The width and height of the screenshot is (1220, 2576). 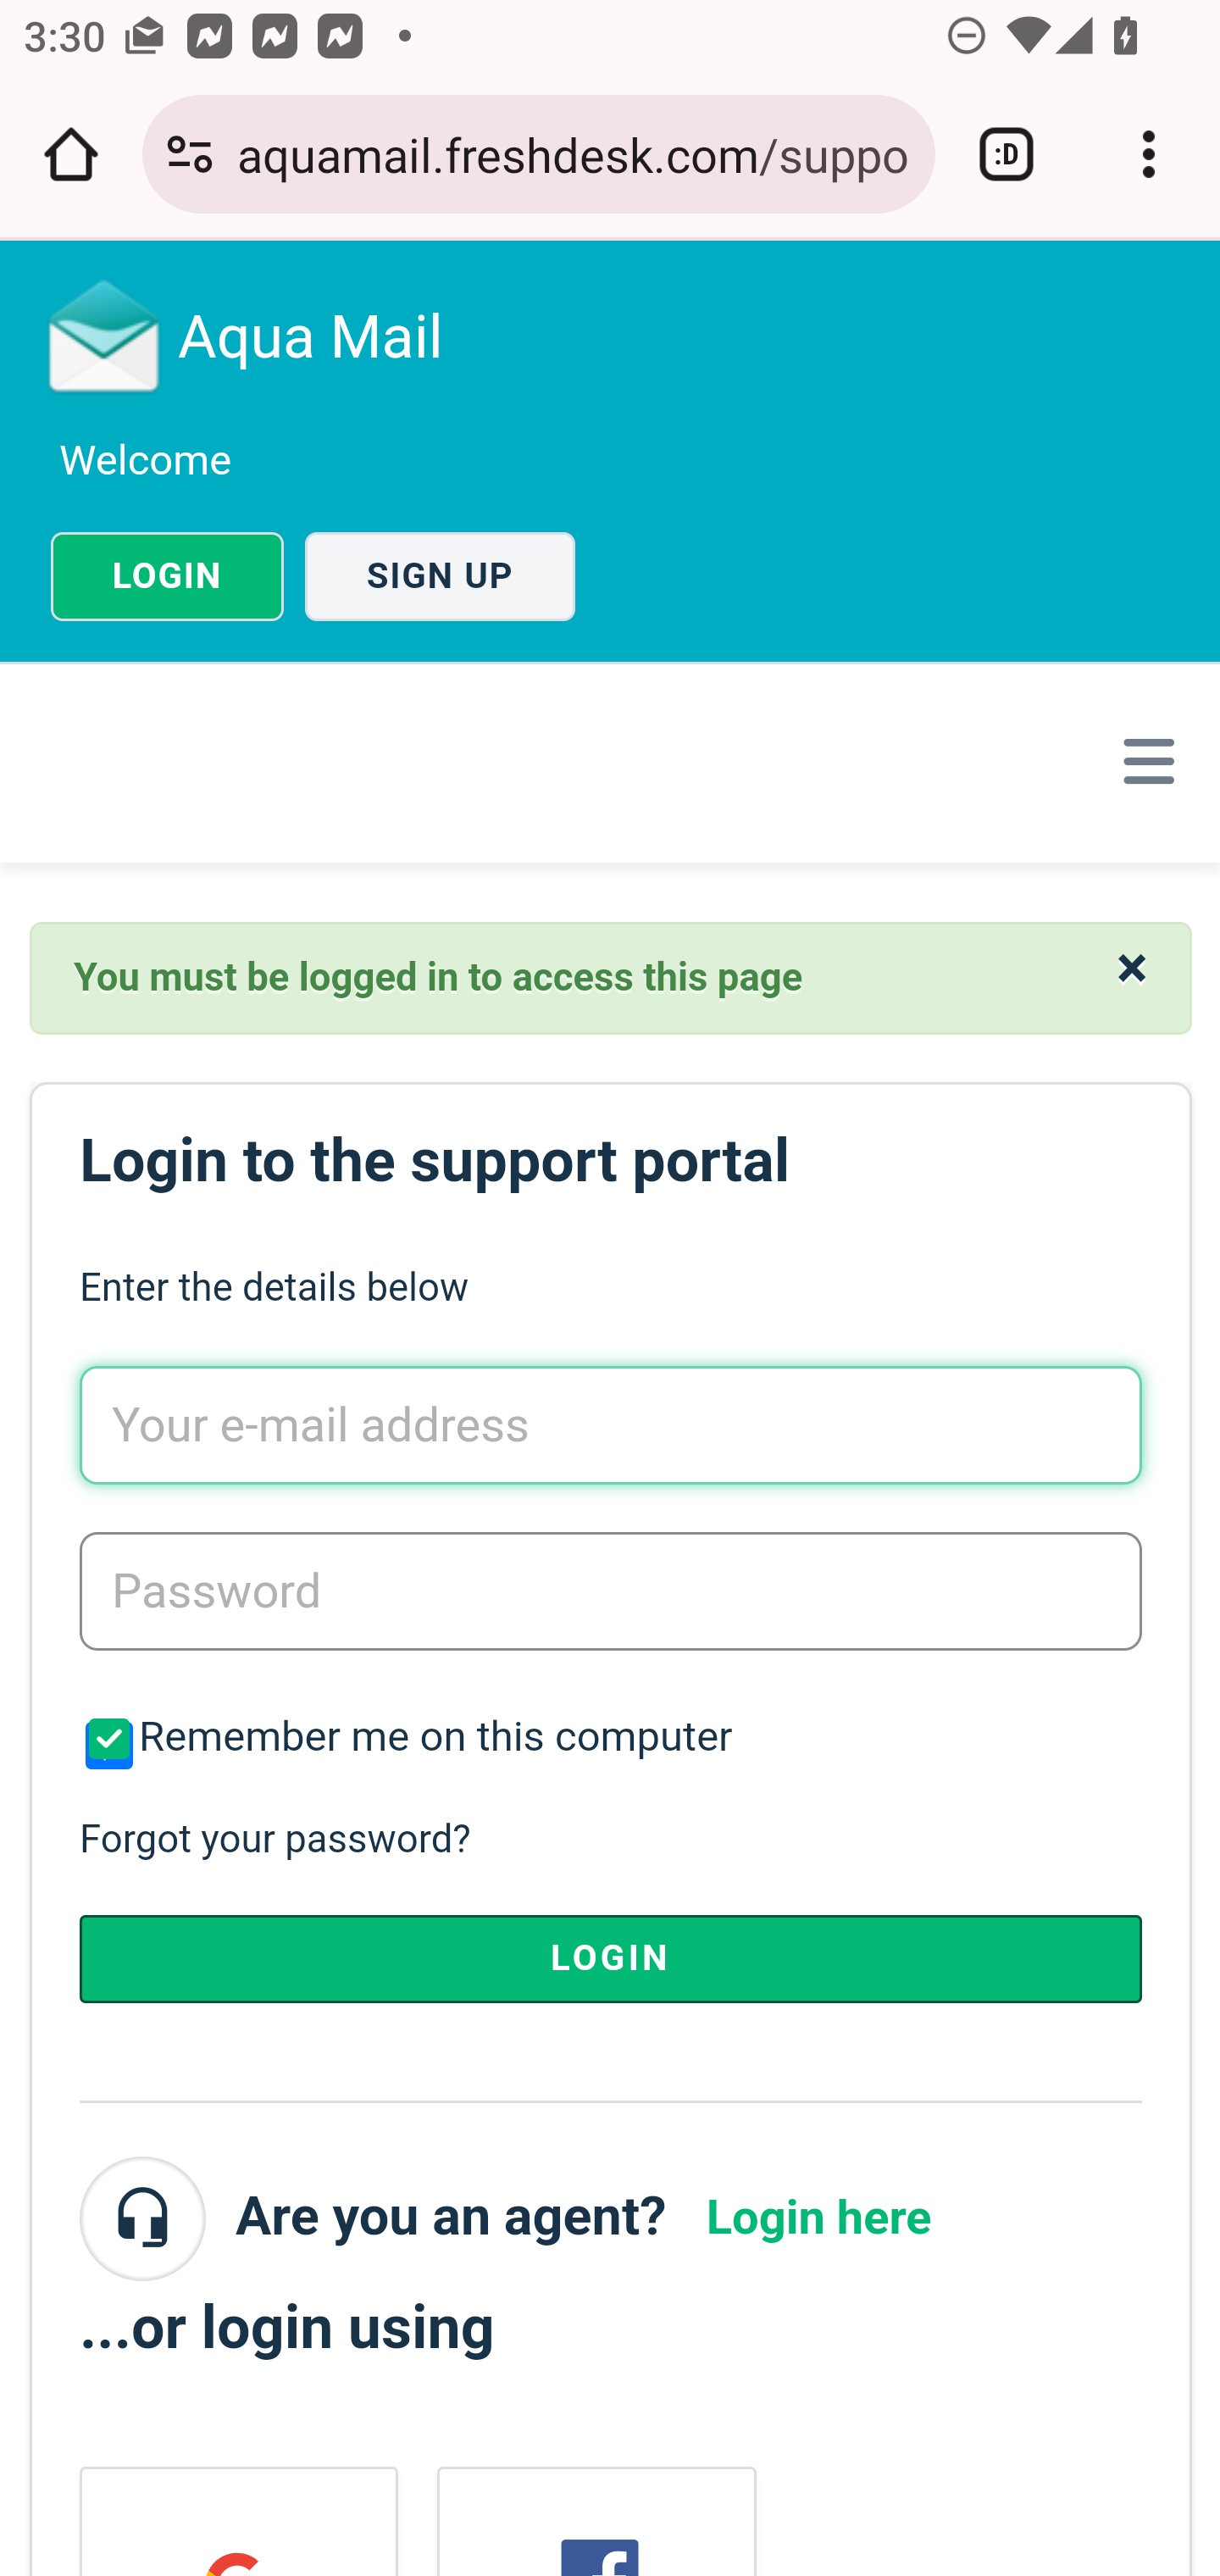 I want to click on Open the home page, so click(x=71, y=154).